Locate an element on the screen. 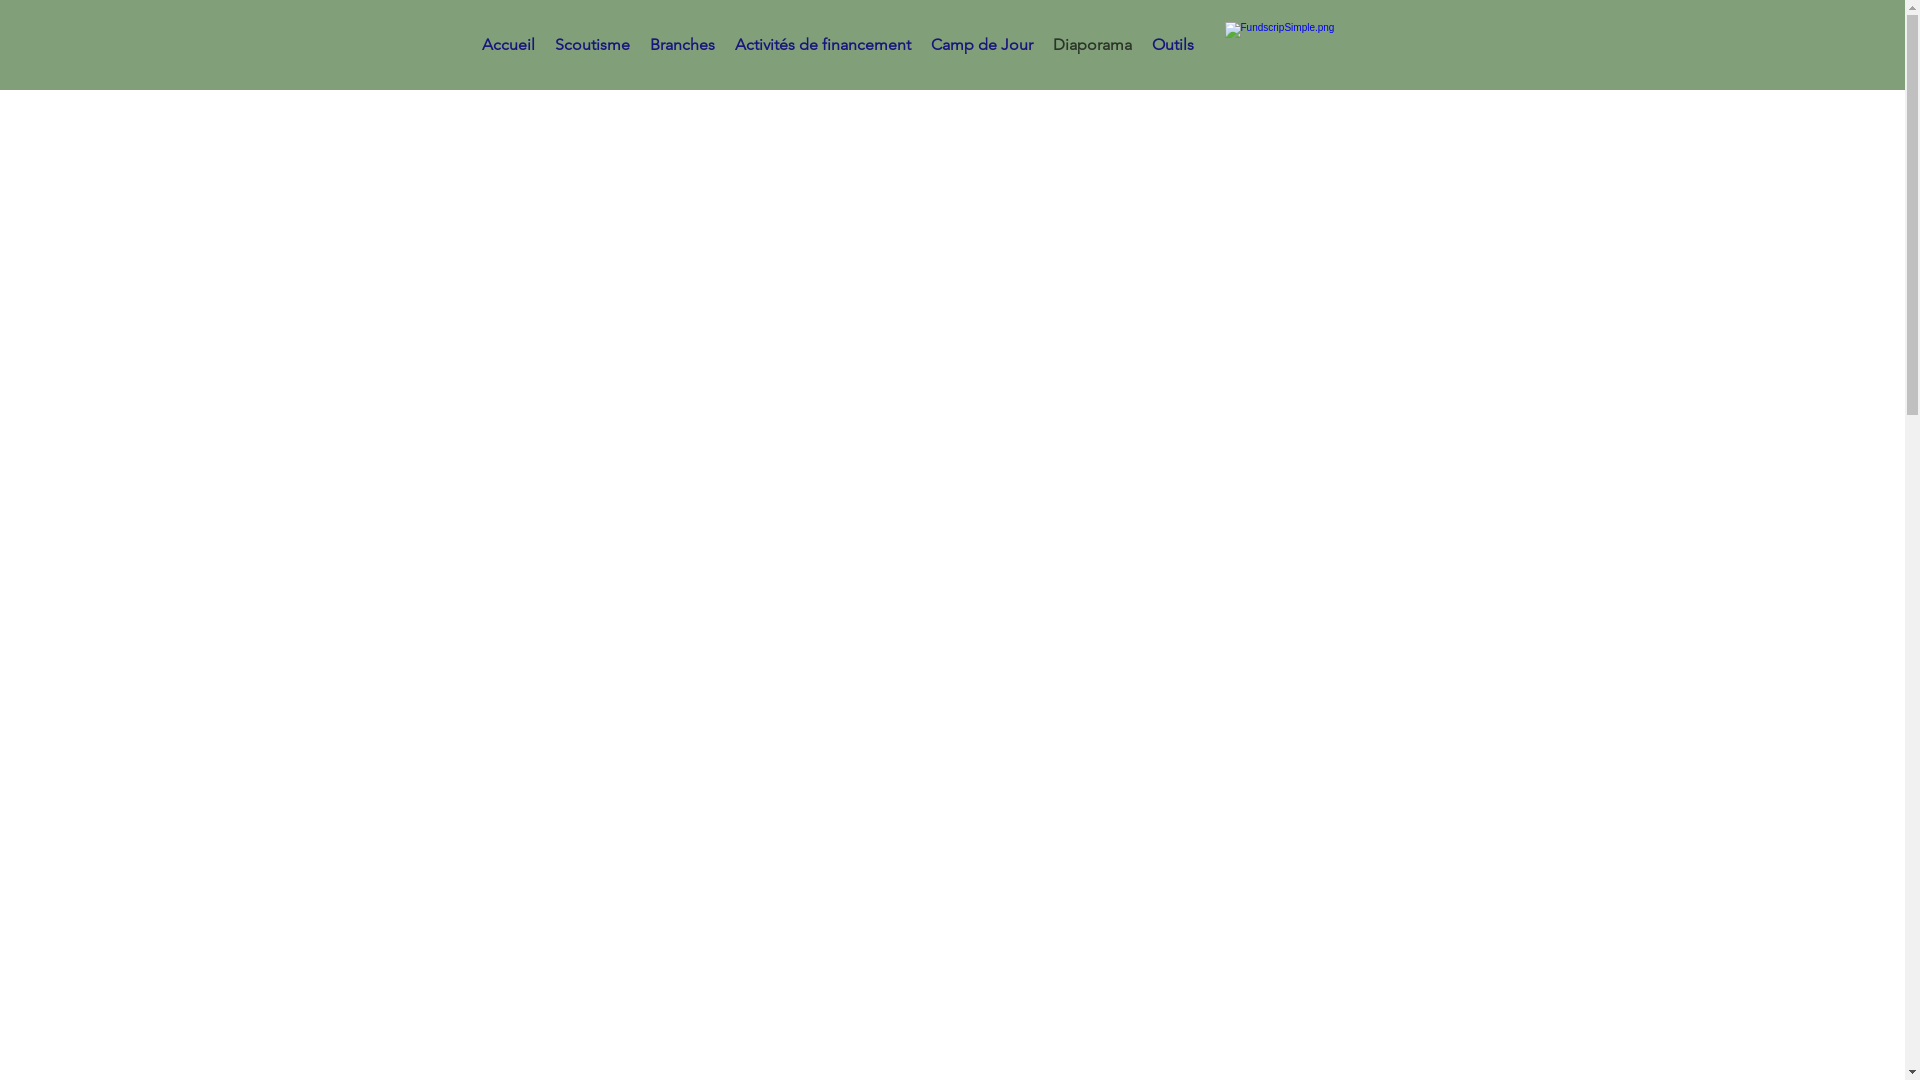  Outils is located at coordinates (1173, 45).